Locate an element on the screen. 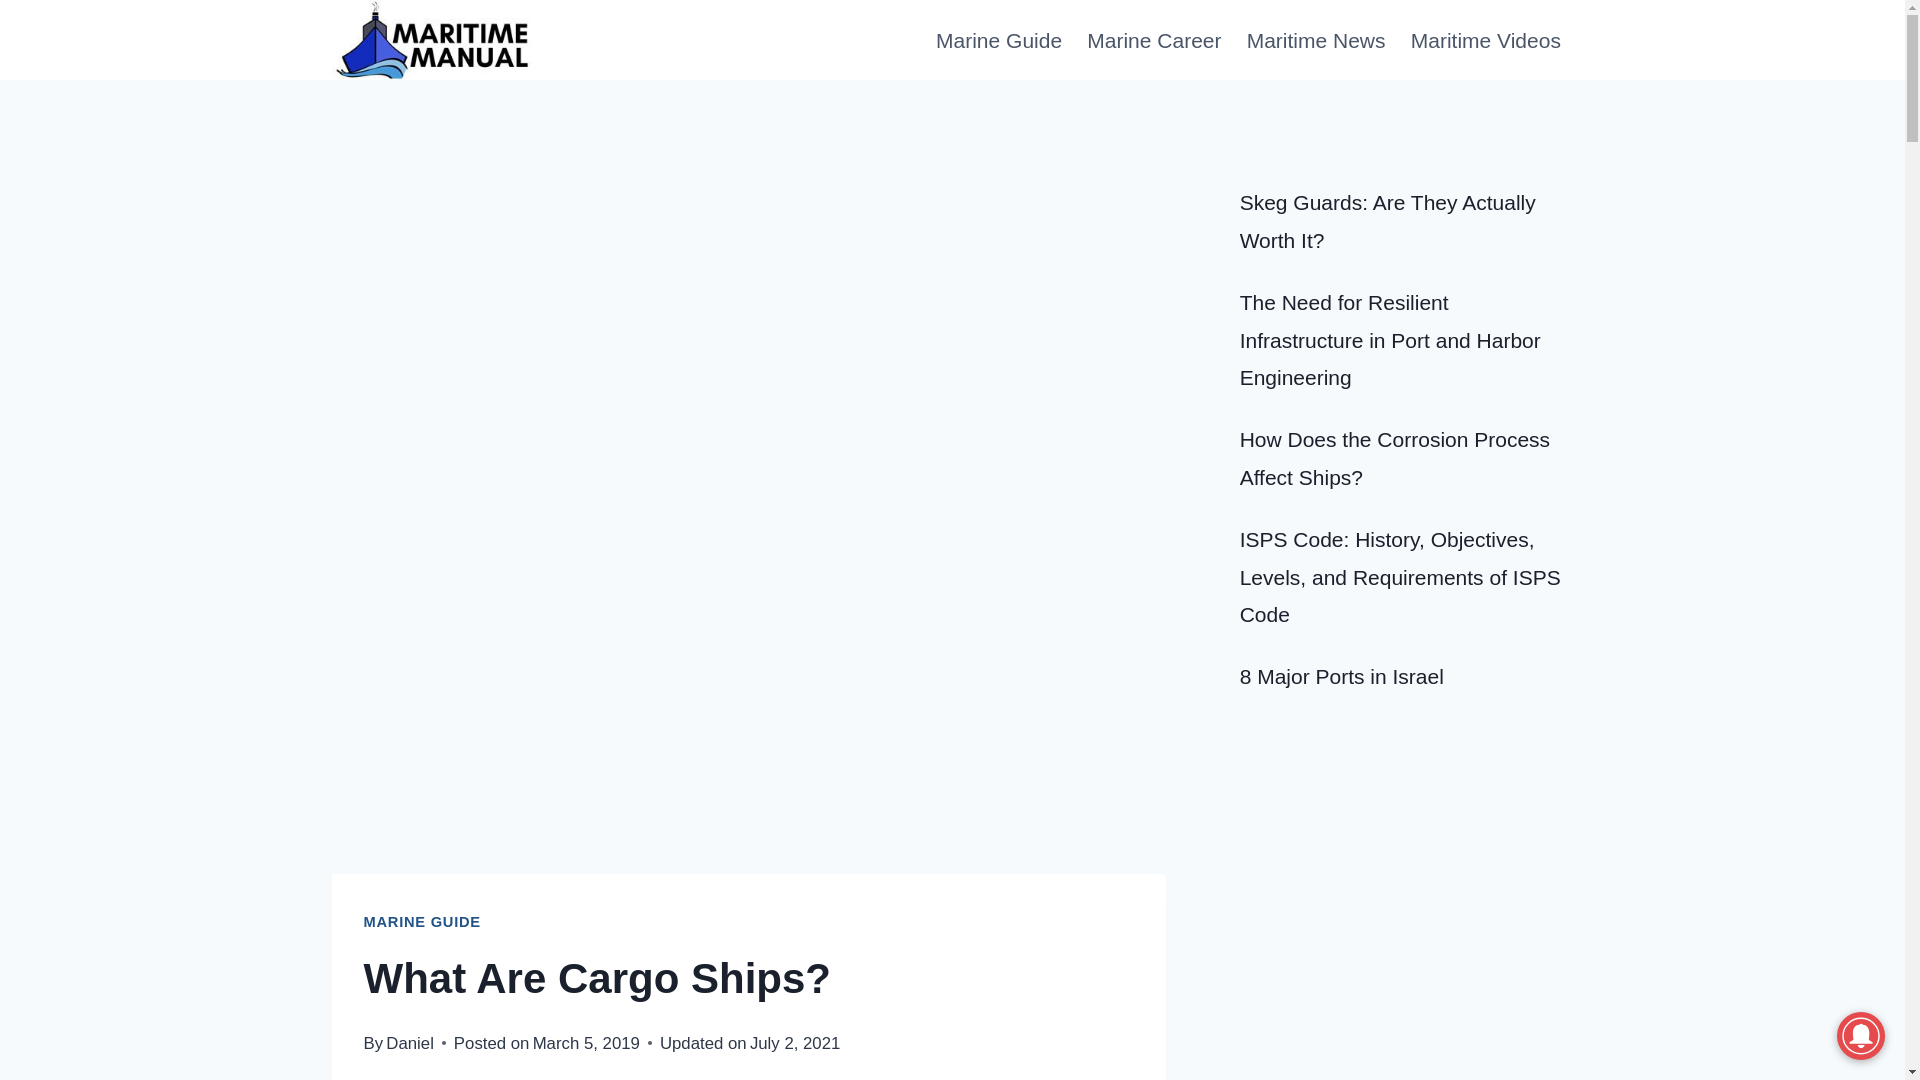  Maritime News is located at coordinates (1316, 40).